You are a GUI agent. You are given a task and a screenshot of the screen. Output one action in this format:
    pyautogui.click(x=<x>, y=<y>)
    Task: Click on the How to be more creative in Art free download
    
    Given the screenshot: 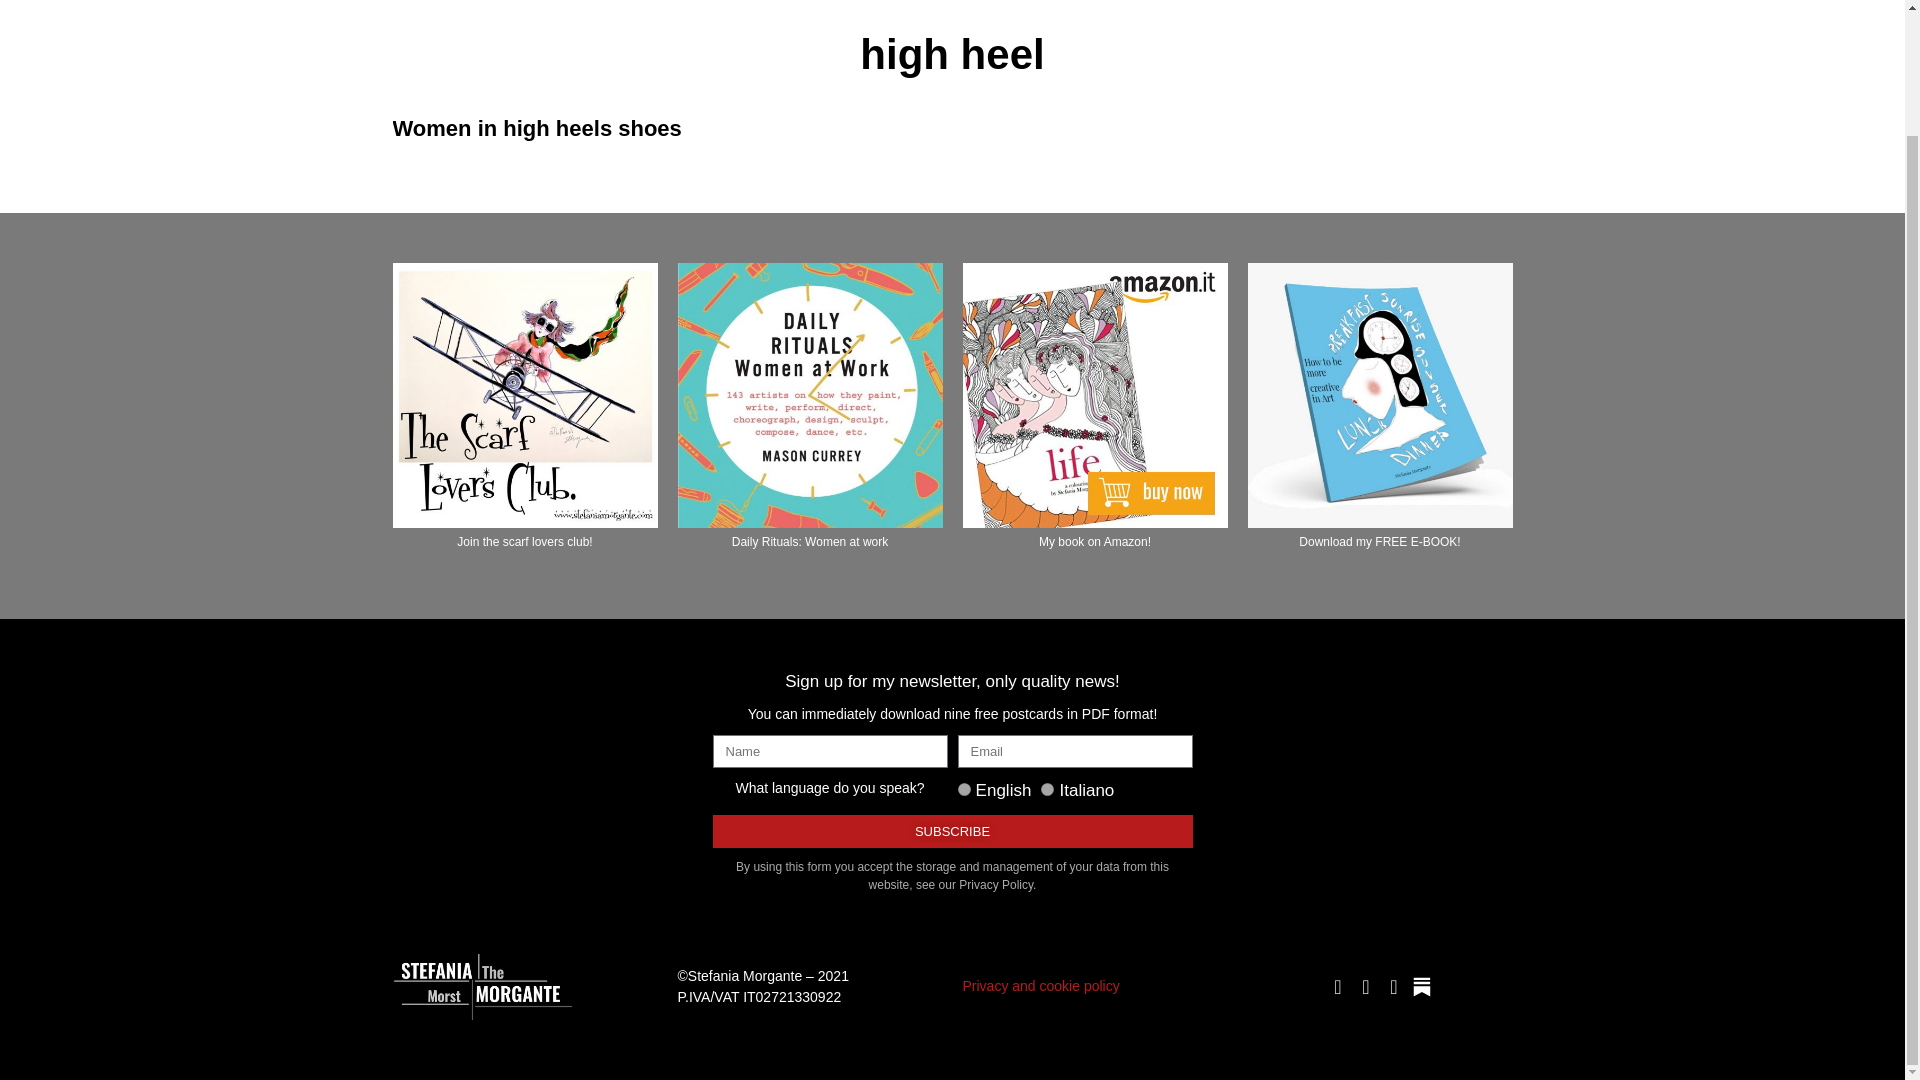 What is the action you would take?
    pyautogui.click(x=1380, y=396)
    